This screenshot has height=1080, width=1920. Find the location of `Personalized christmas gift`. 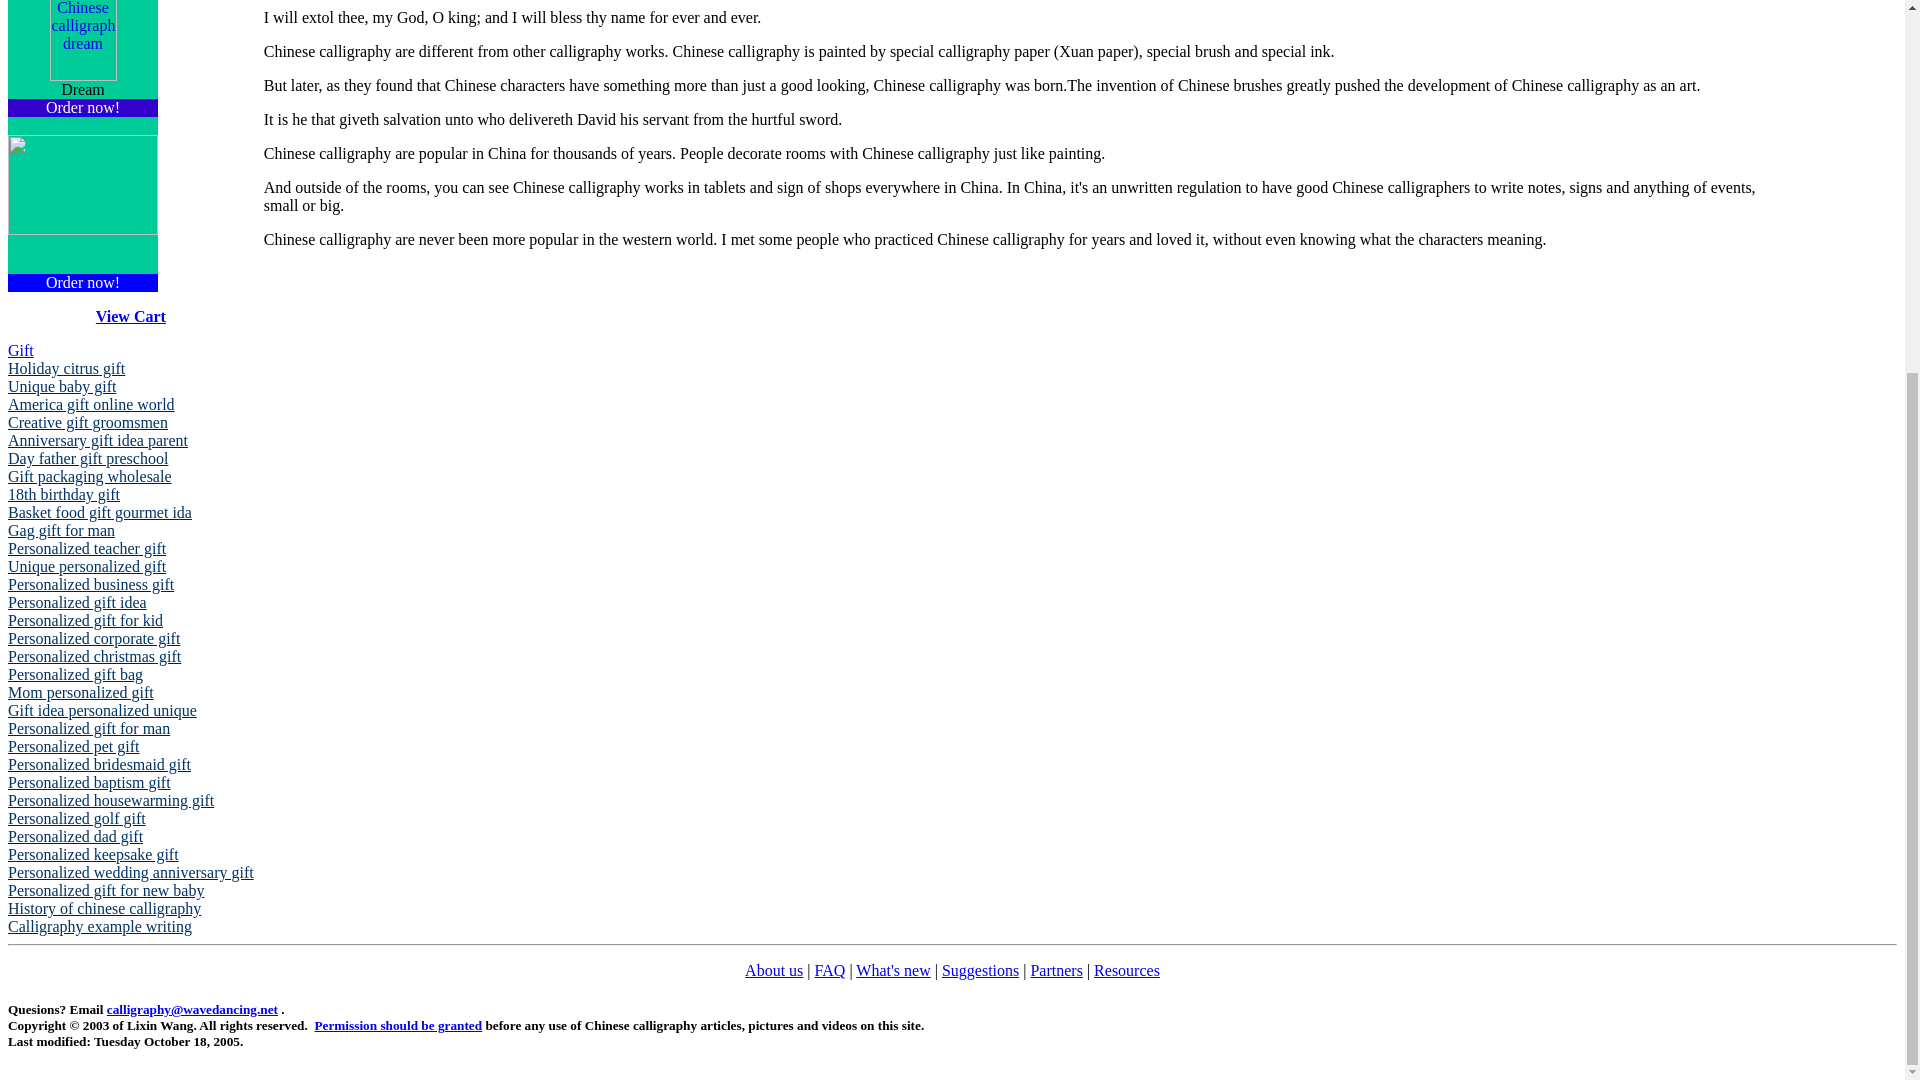

Personalized christmas gift is located at coordinates (94, 656).